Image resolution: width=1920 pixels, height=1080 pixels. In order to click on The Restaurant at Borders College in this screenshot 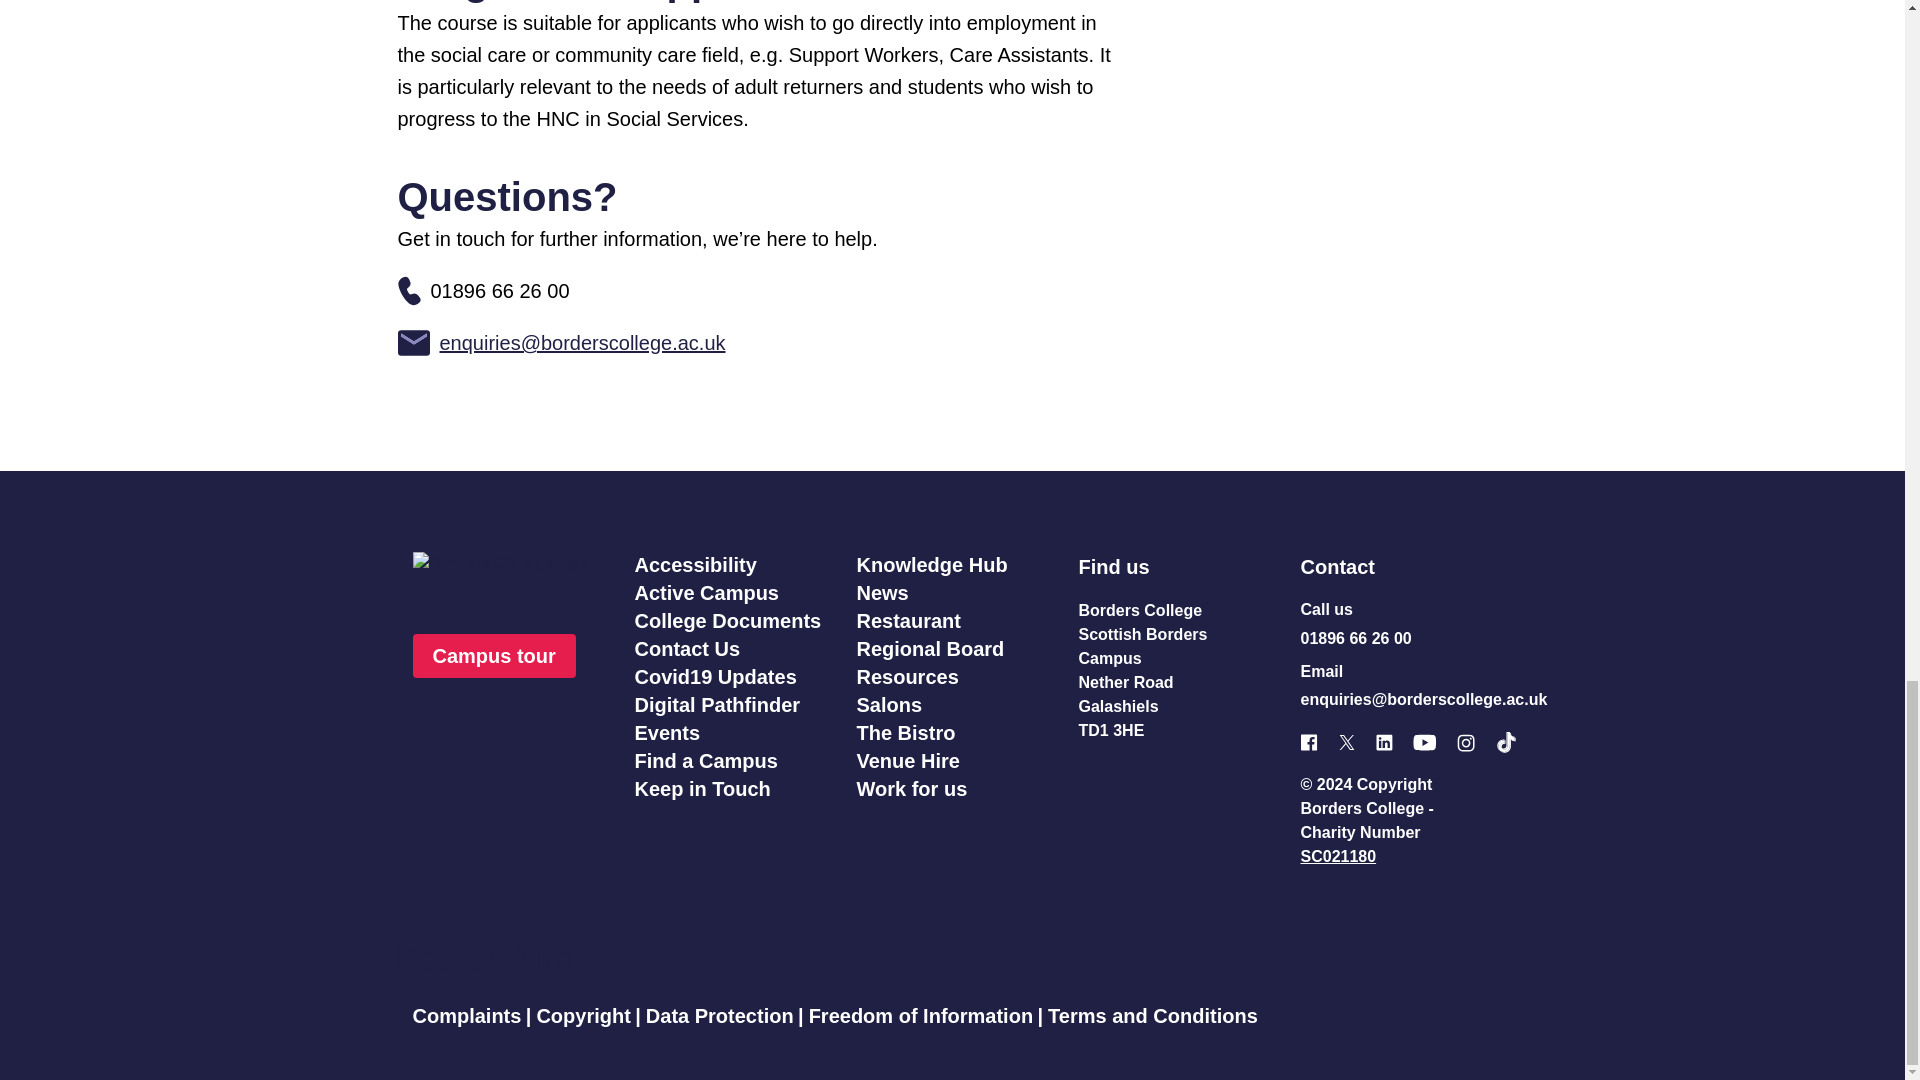, I will do `click(908, 620)`.